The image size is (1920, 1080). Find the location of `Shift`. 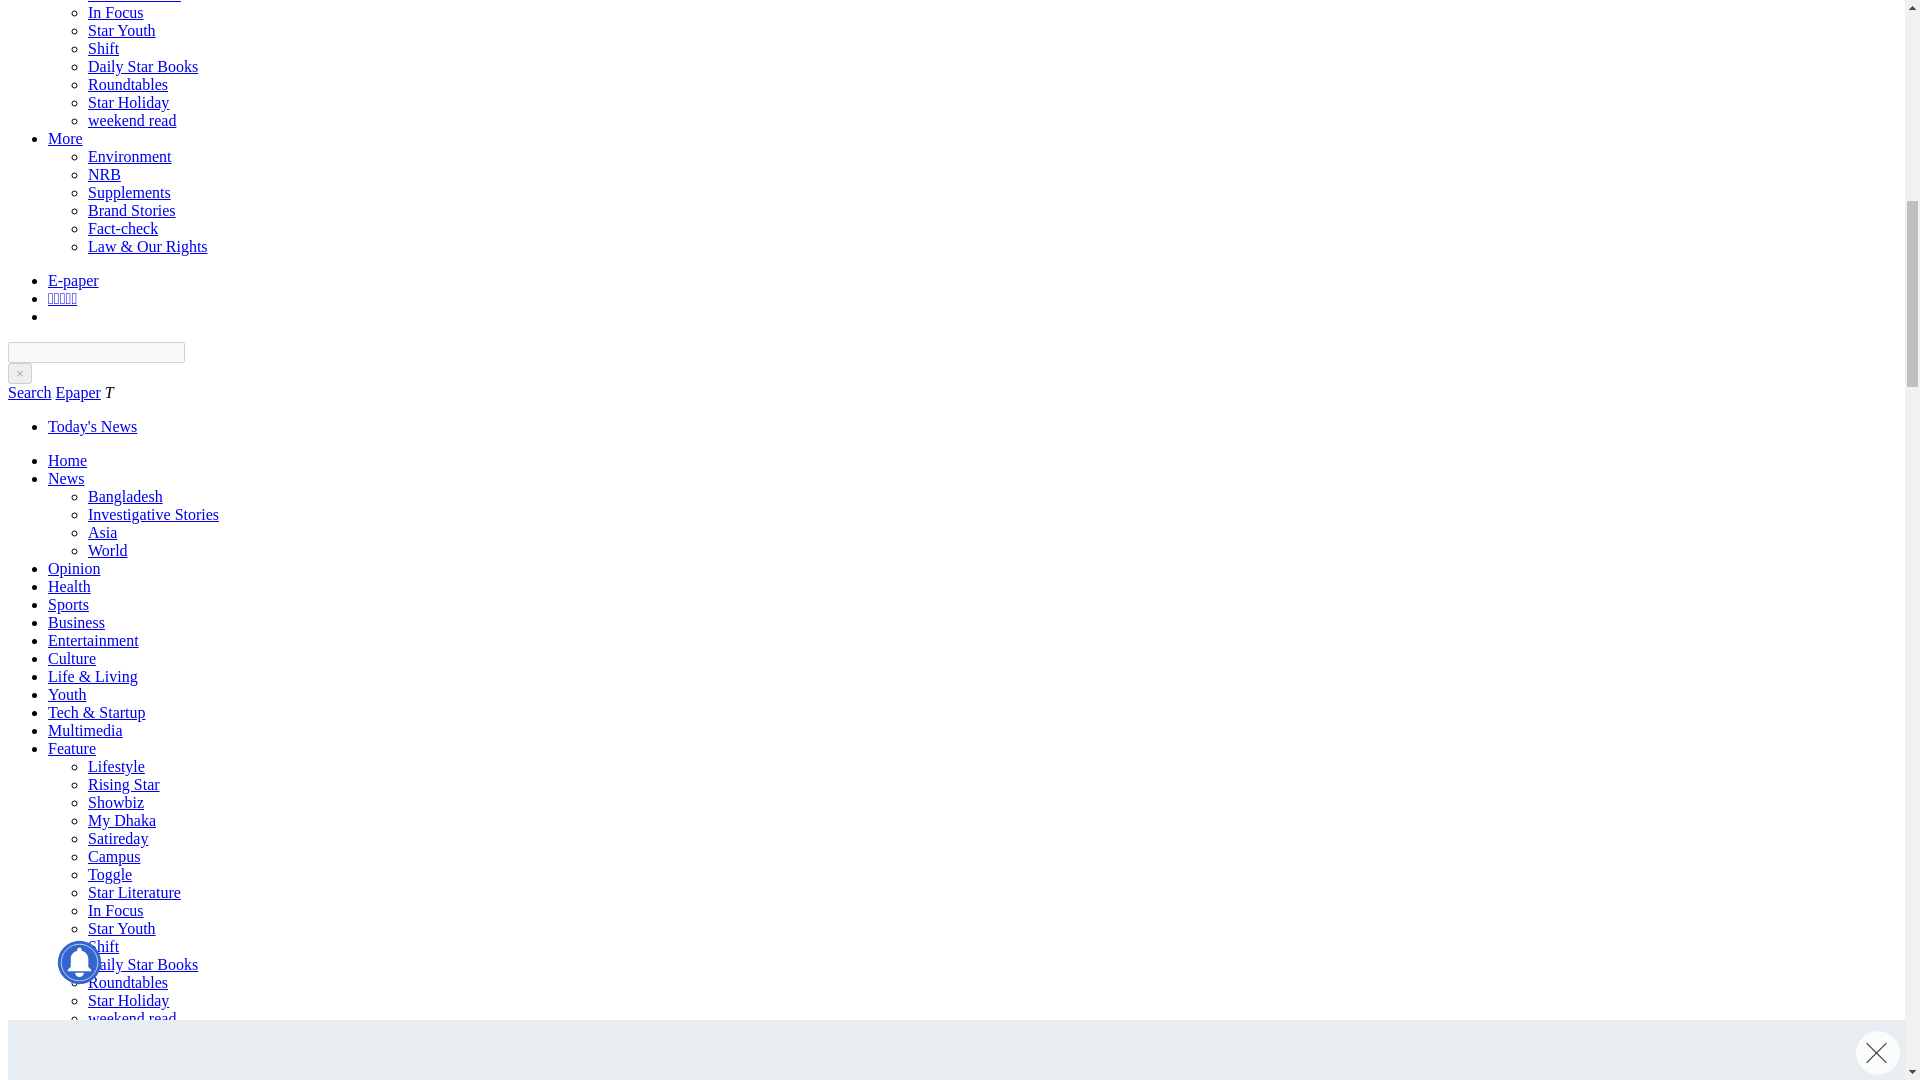

Shift is located at coordinates (104, 48).